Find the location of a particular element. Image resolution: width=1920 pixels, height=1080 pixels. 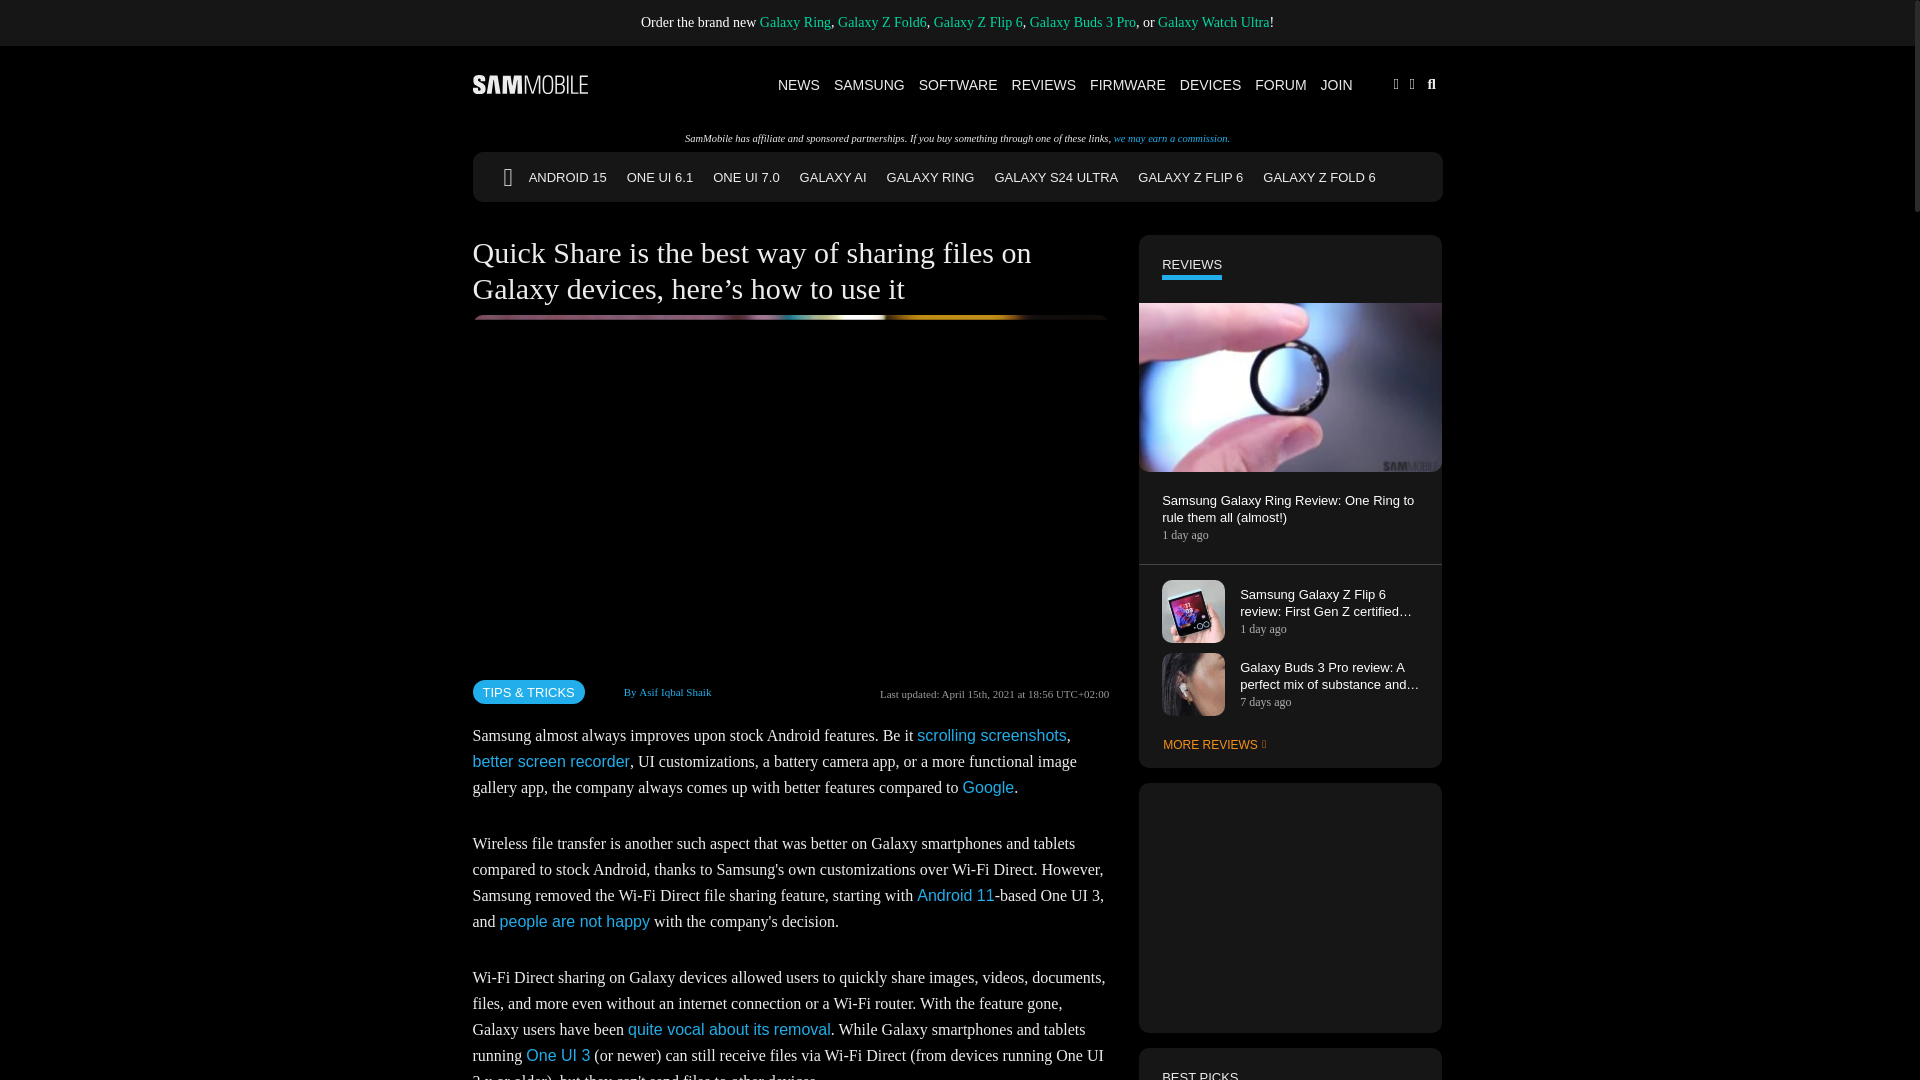

Samsung is located at coordinates (870, 84).